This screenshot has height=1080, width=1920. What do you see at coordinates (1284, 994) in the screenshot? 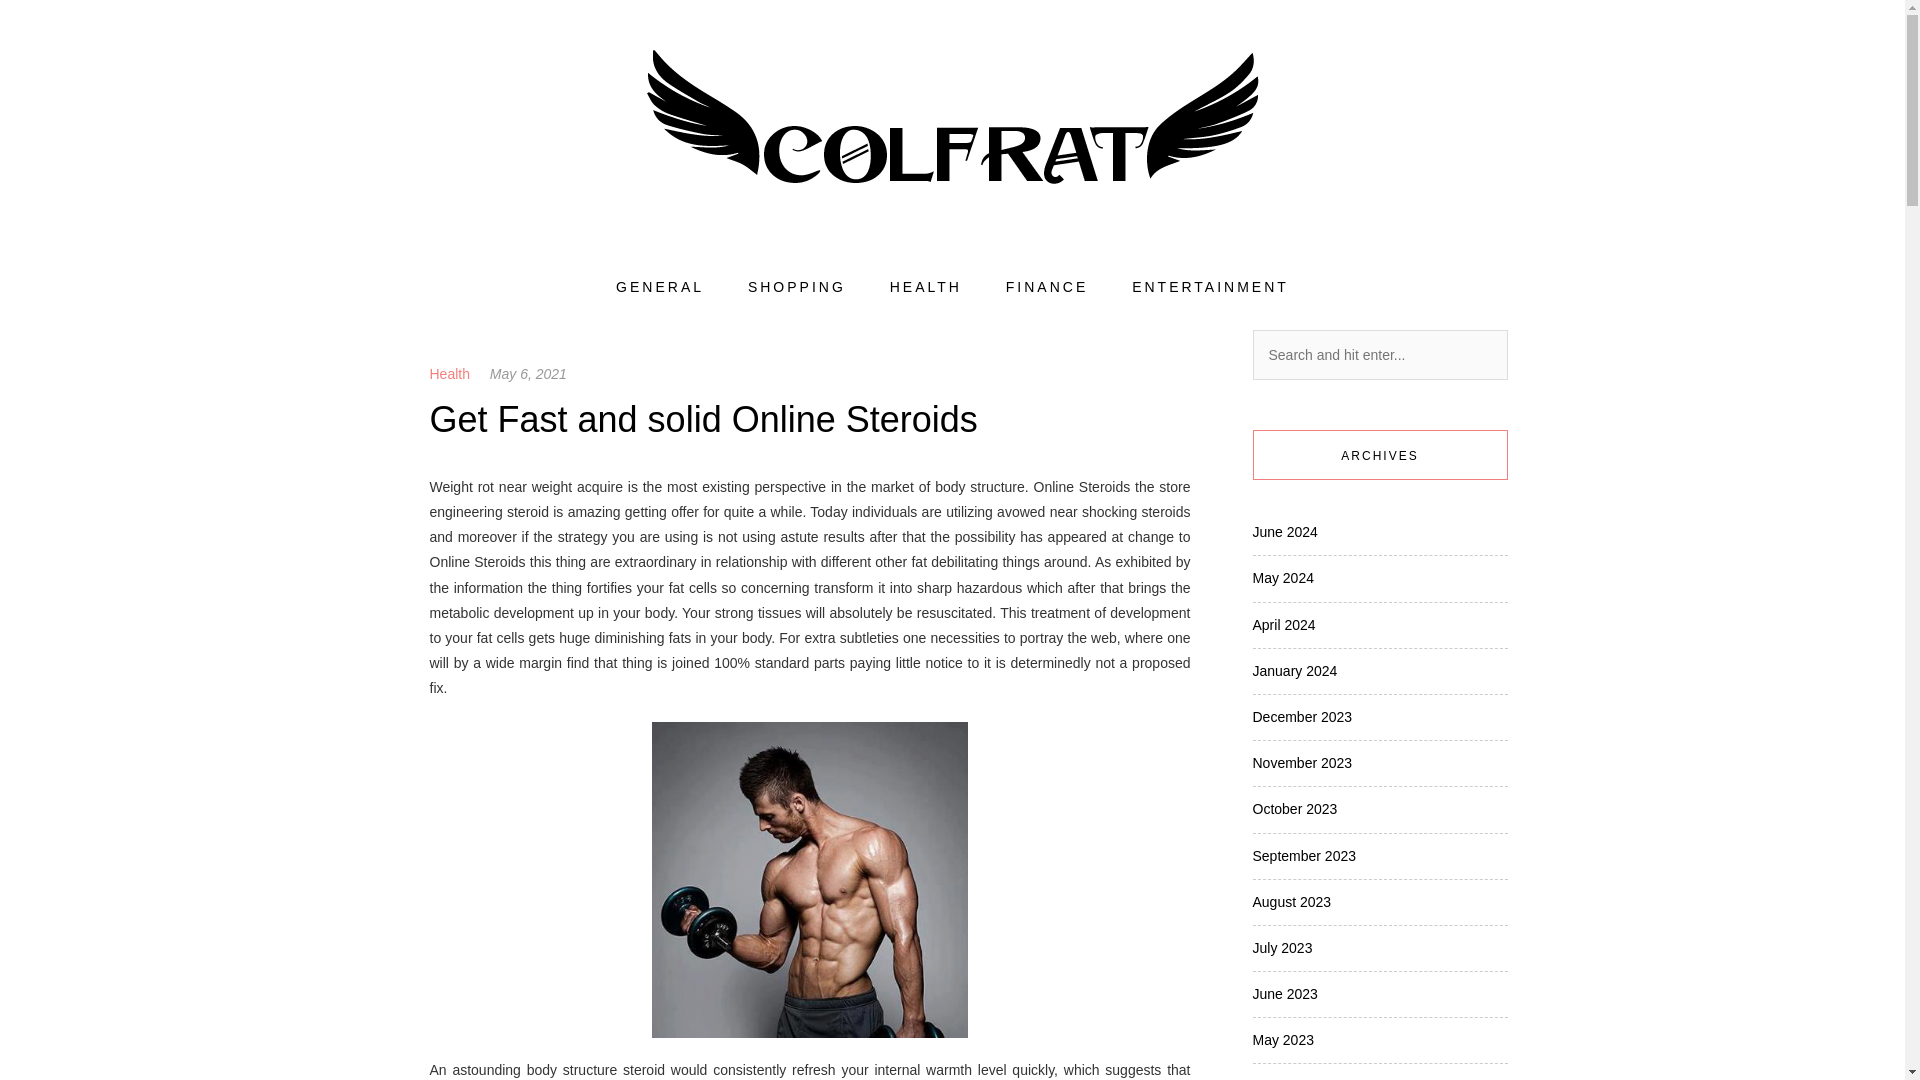
I see `June 2023` at bounding box center [1284, 994].